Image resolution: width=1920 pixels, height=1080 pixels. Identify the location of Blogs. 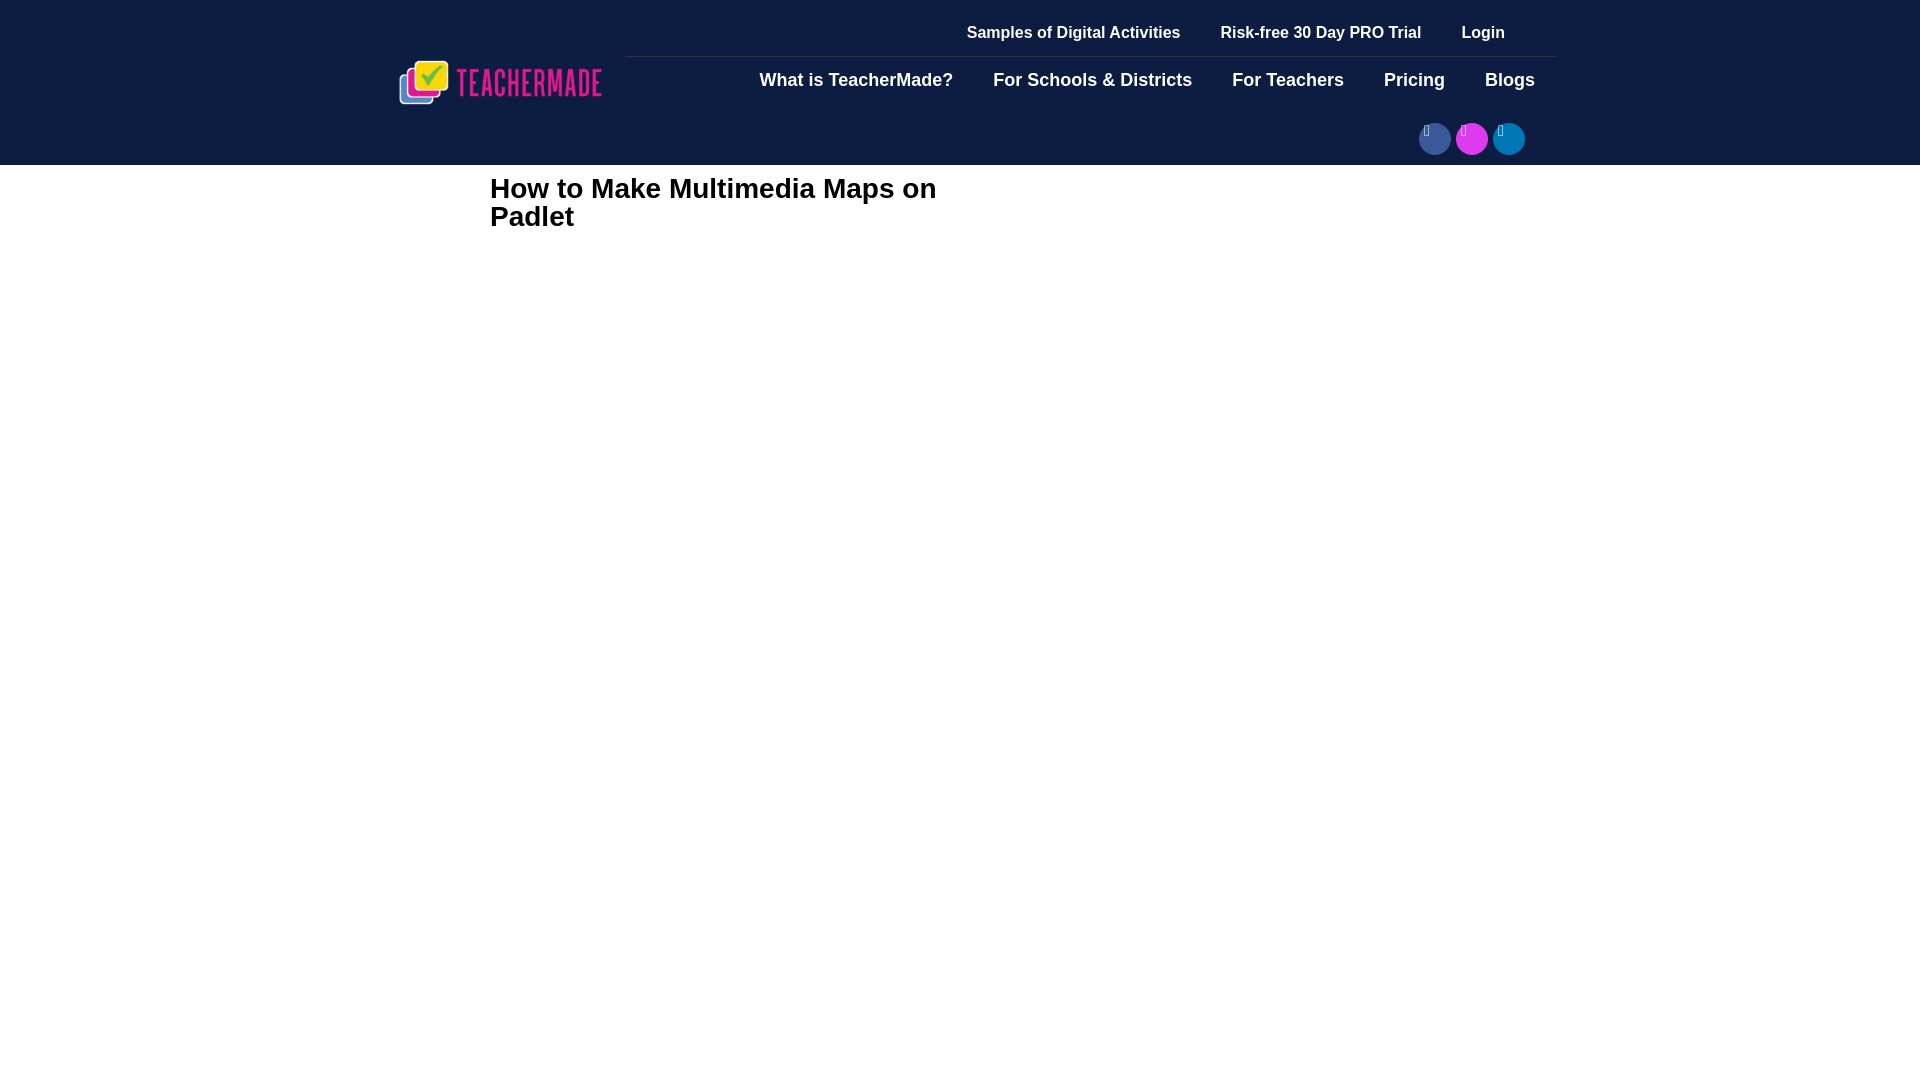
(1510, 80).